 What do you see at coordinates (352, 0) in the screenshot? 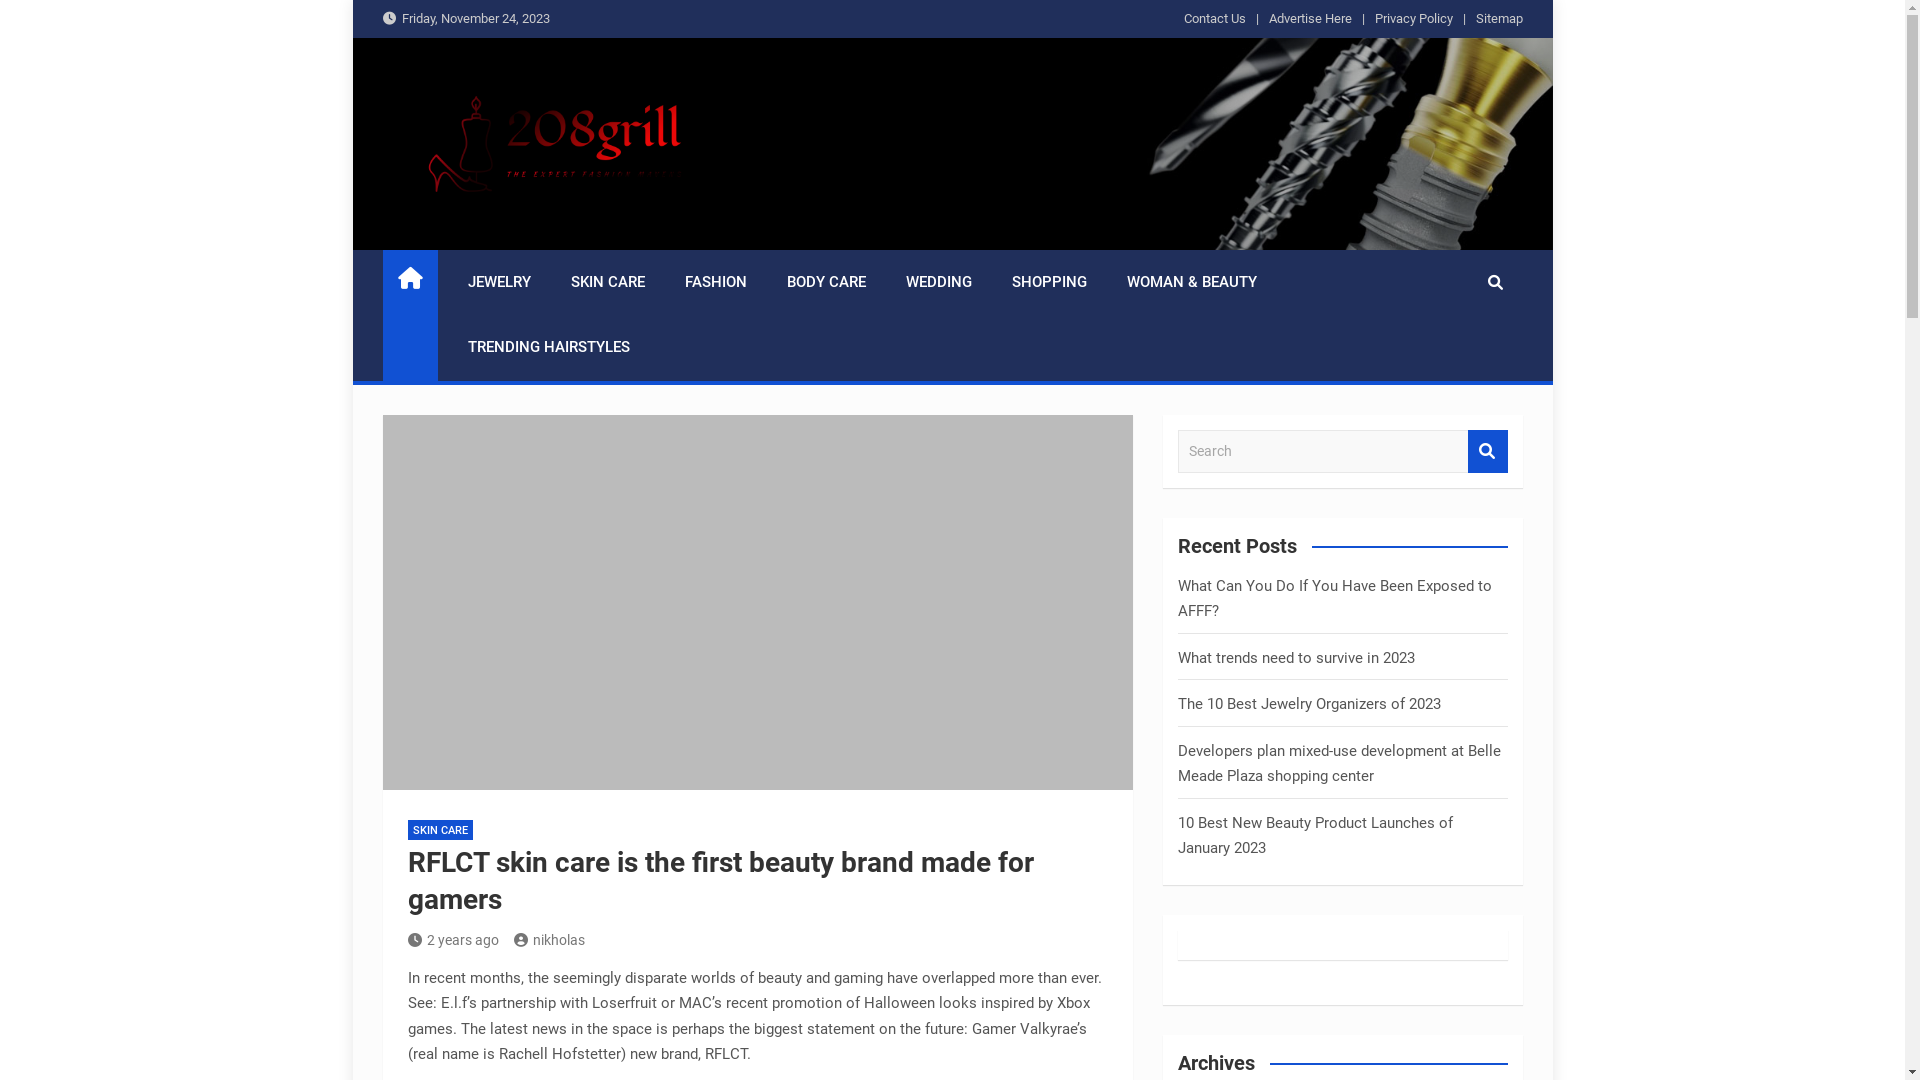
I see `Skip to content` at bounding box center [352, 0].